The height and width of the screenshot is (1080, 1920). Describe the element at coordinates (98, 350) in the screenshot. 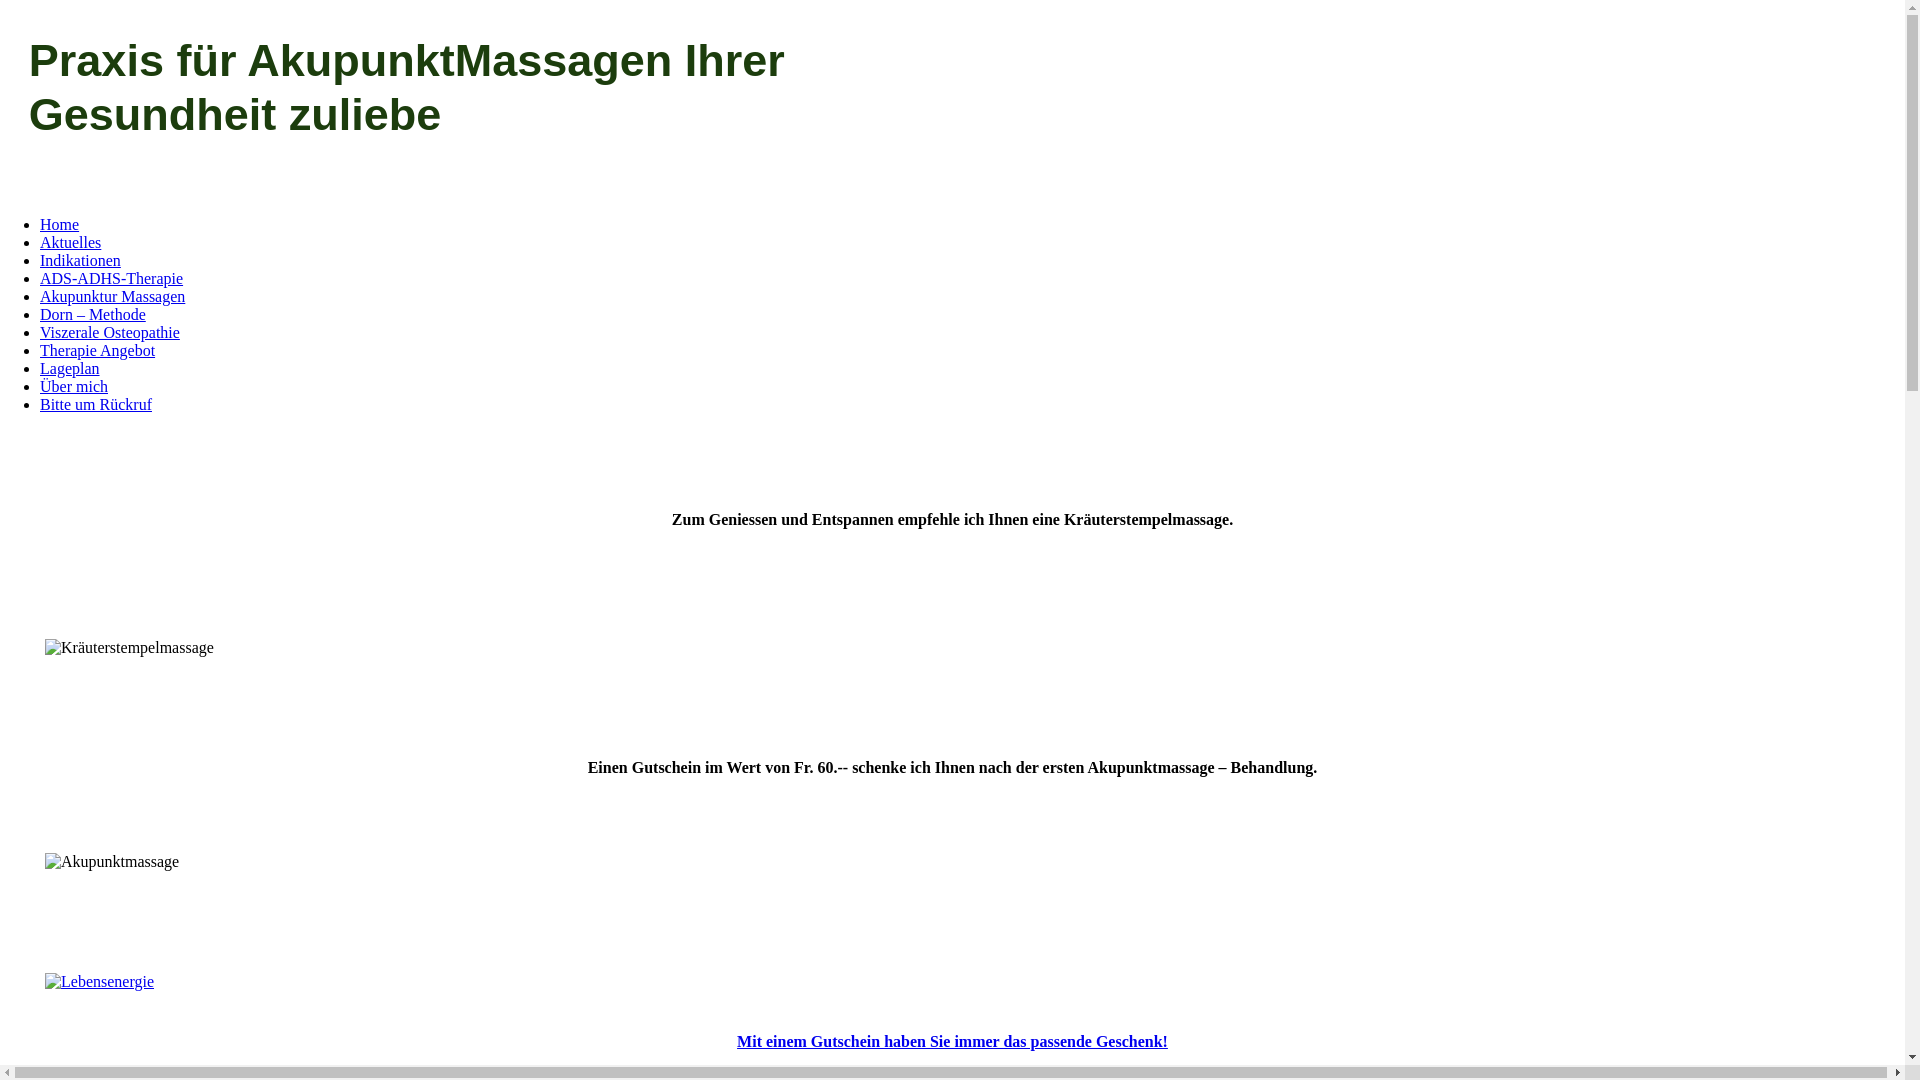

I see `Therapie Angebot` at that location.